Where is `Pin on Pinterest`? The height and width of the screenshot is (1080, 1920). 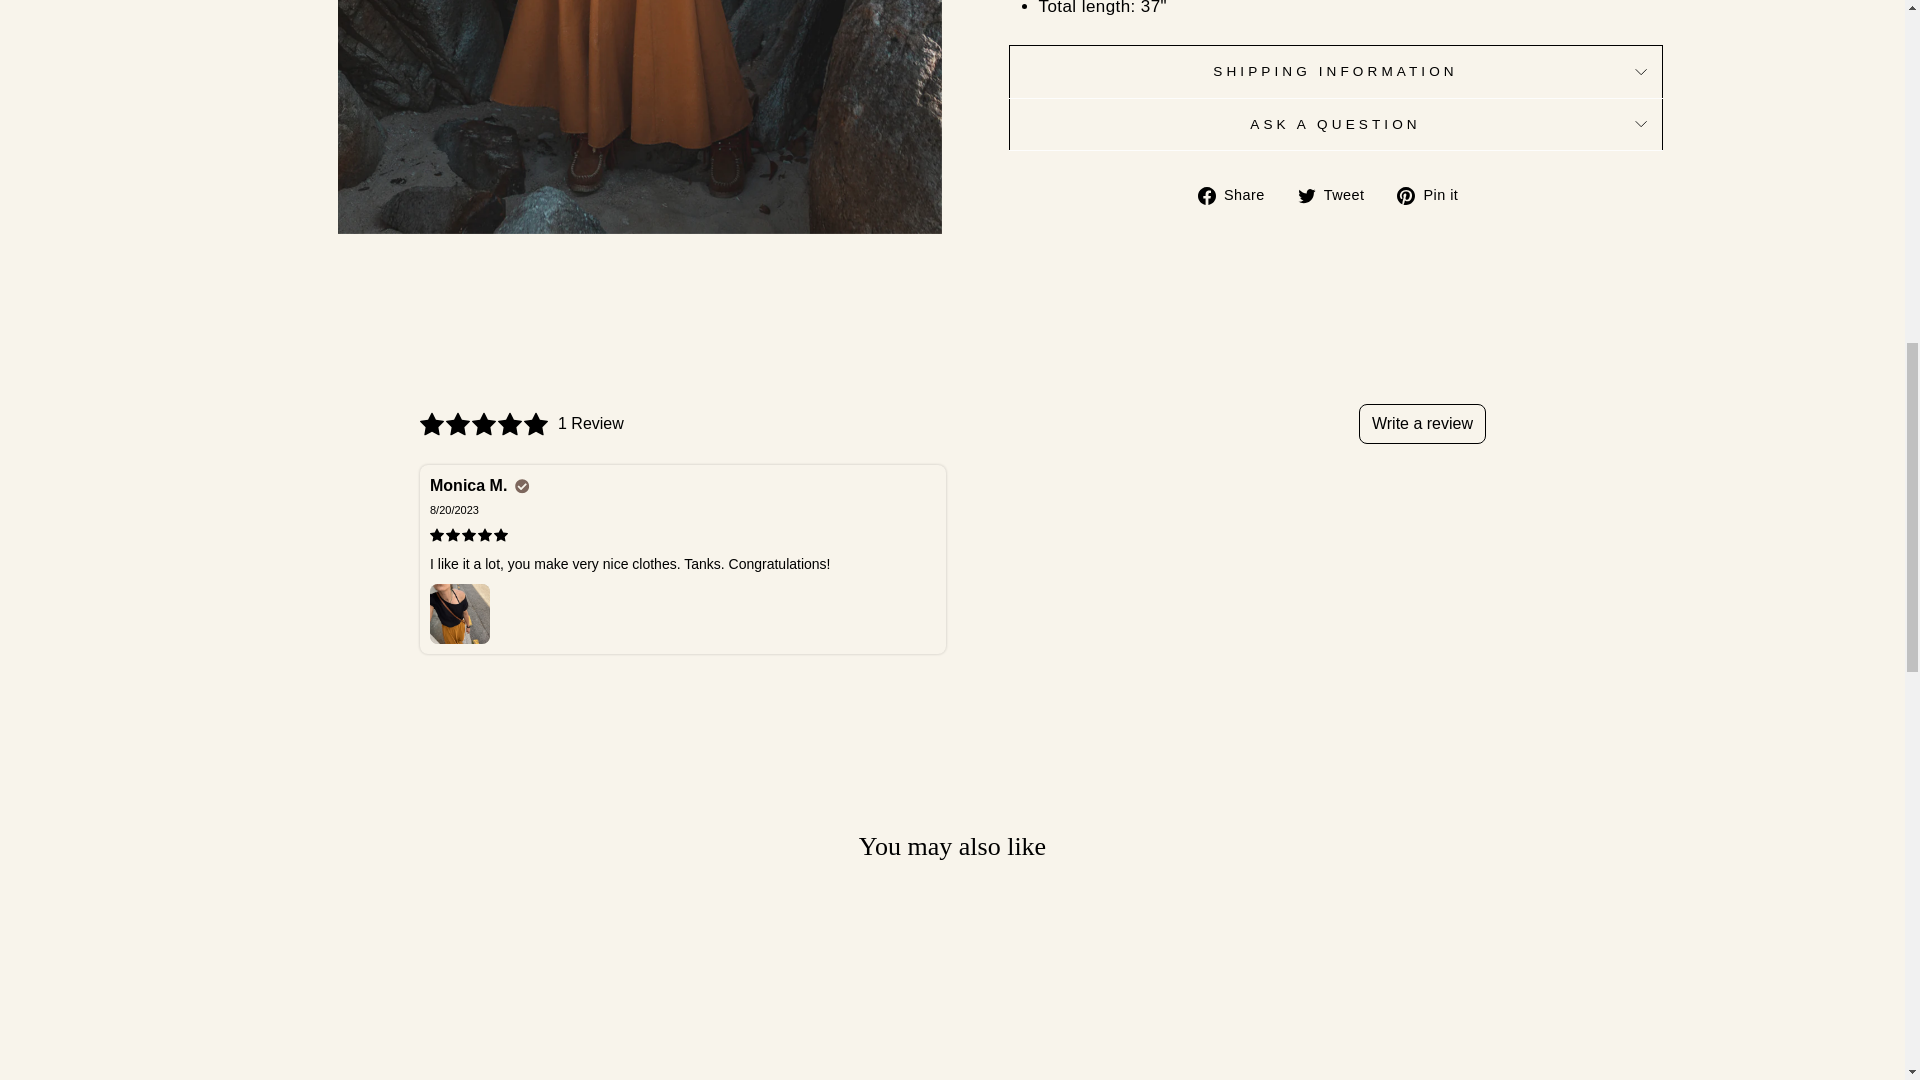 Pin on Pinterest is located at coordinates (1434, 194).